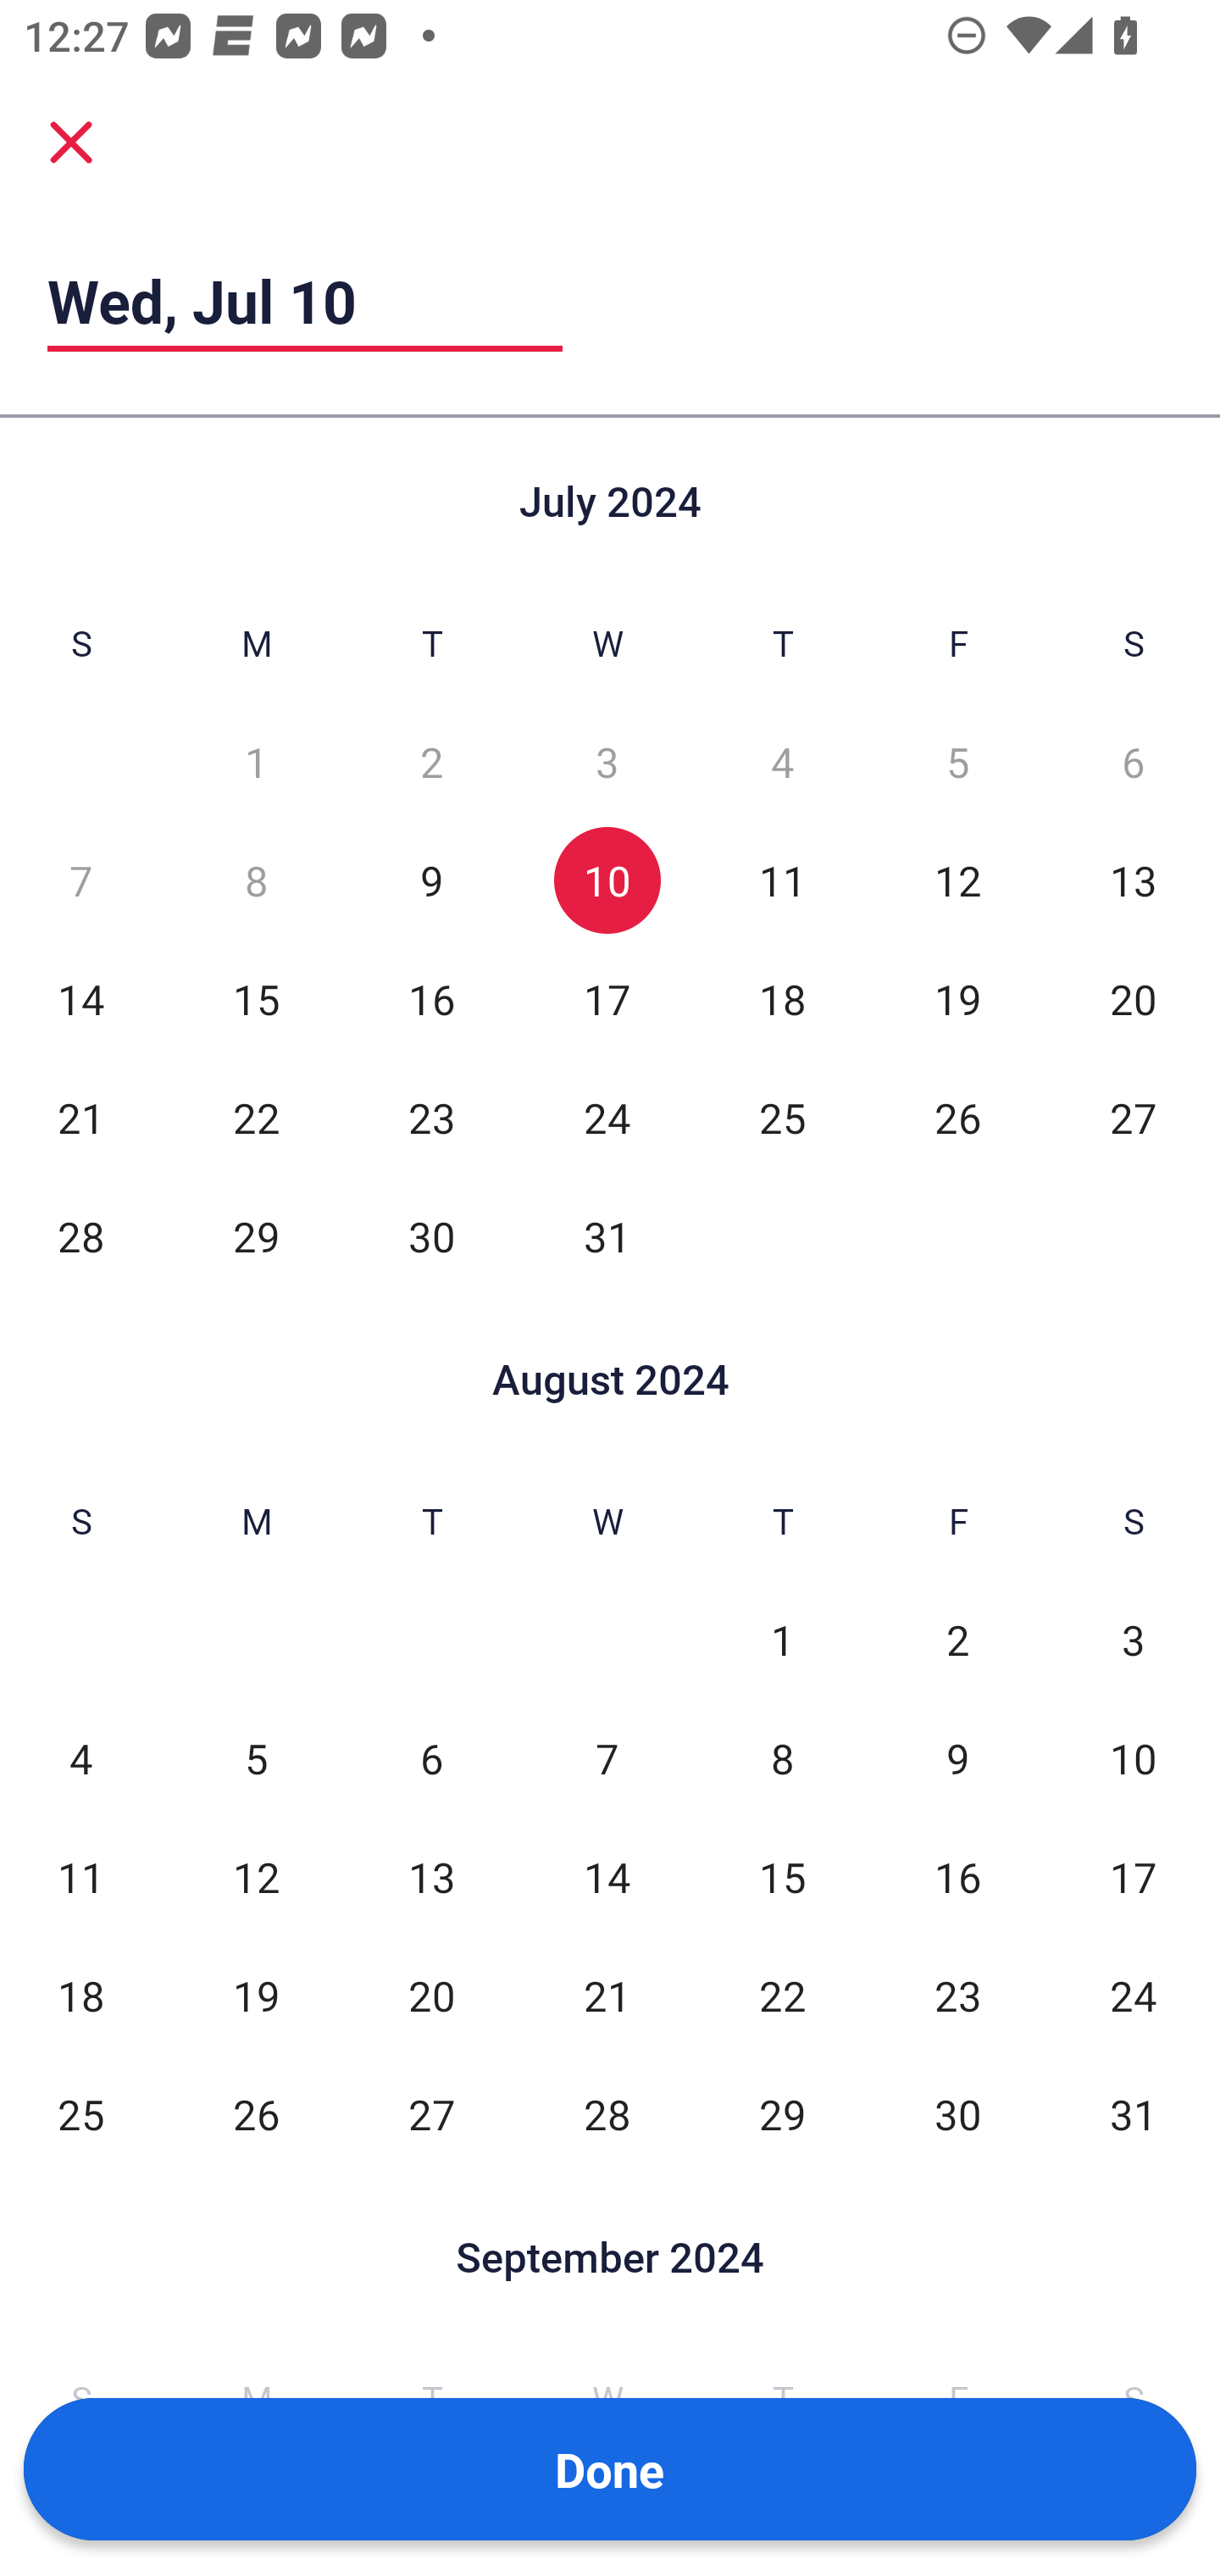 Image resolution: width=1220 pixels, height=2576 pixels. Describe the element at coordinates (782, 1878) in the screenshot. I see `15 Thu, Aug 15, Not Selected` at that location.